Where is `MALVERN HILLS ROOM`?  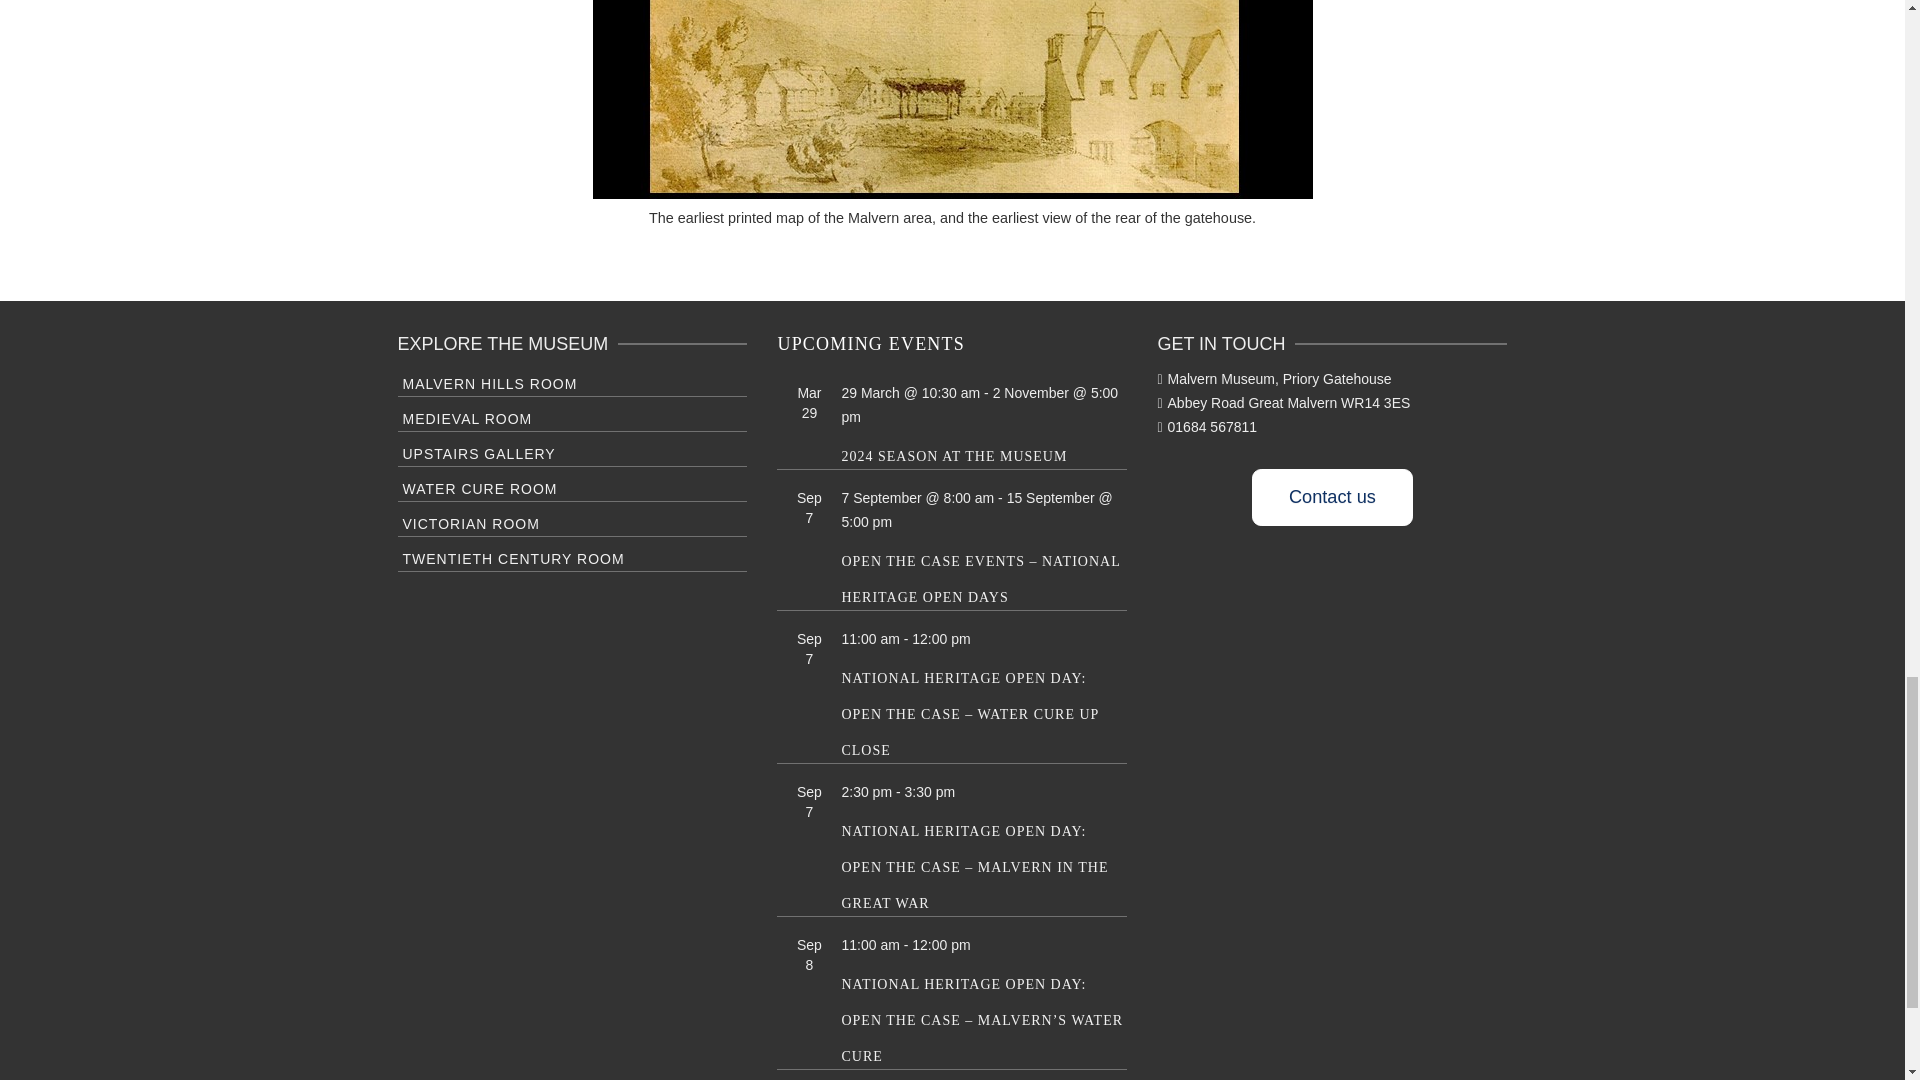
MALVERN HILLS ROOM is located at coordinates (572, 382).